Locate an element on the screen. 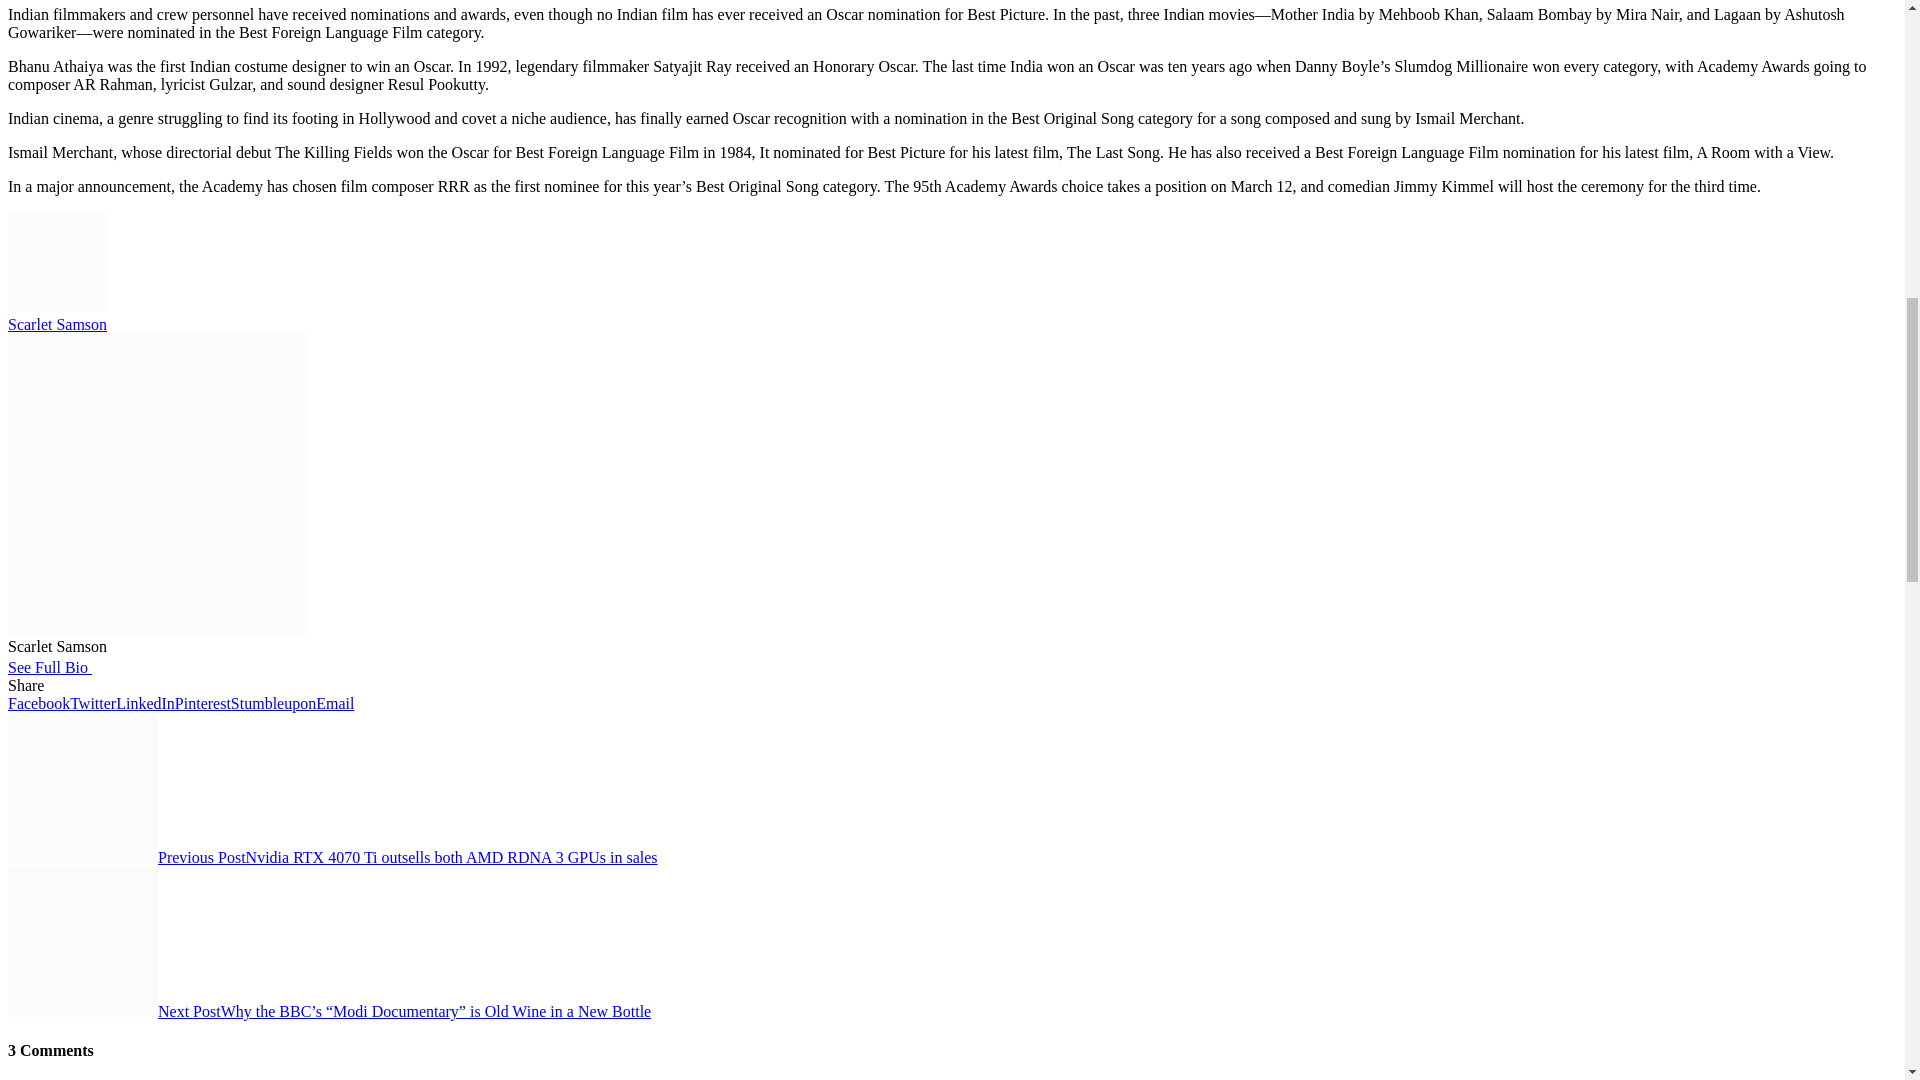  Stumbleupon is located at coordinates (273, 703).